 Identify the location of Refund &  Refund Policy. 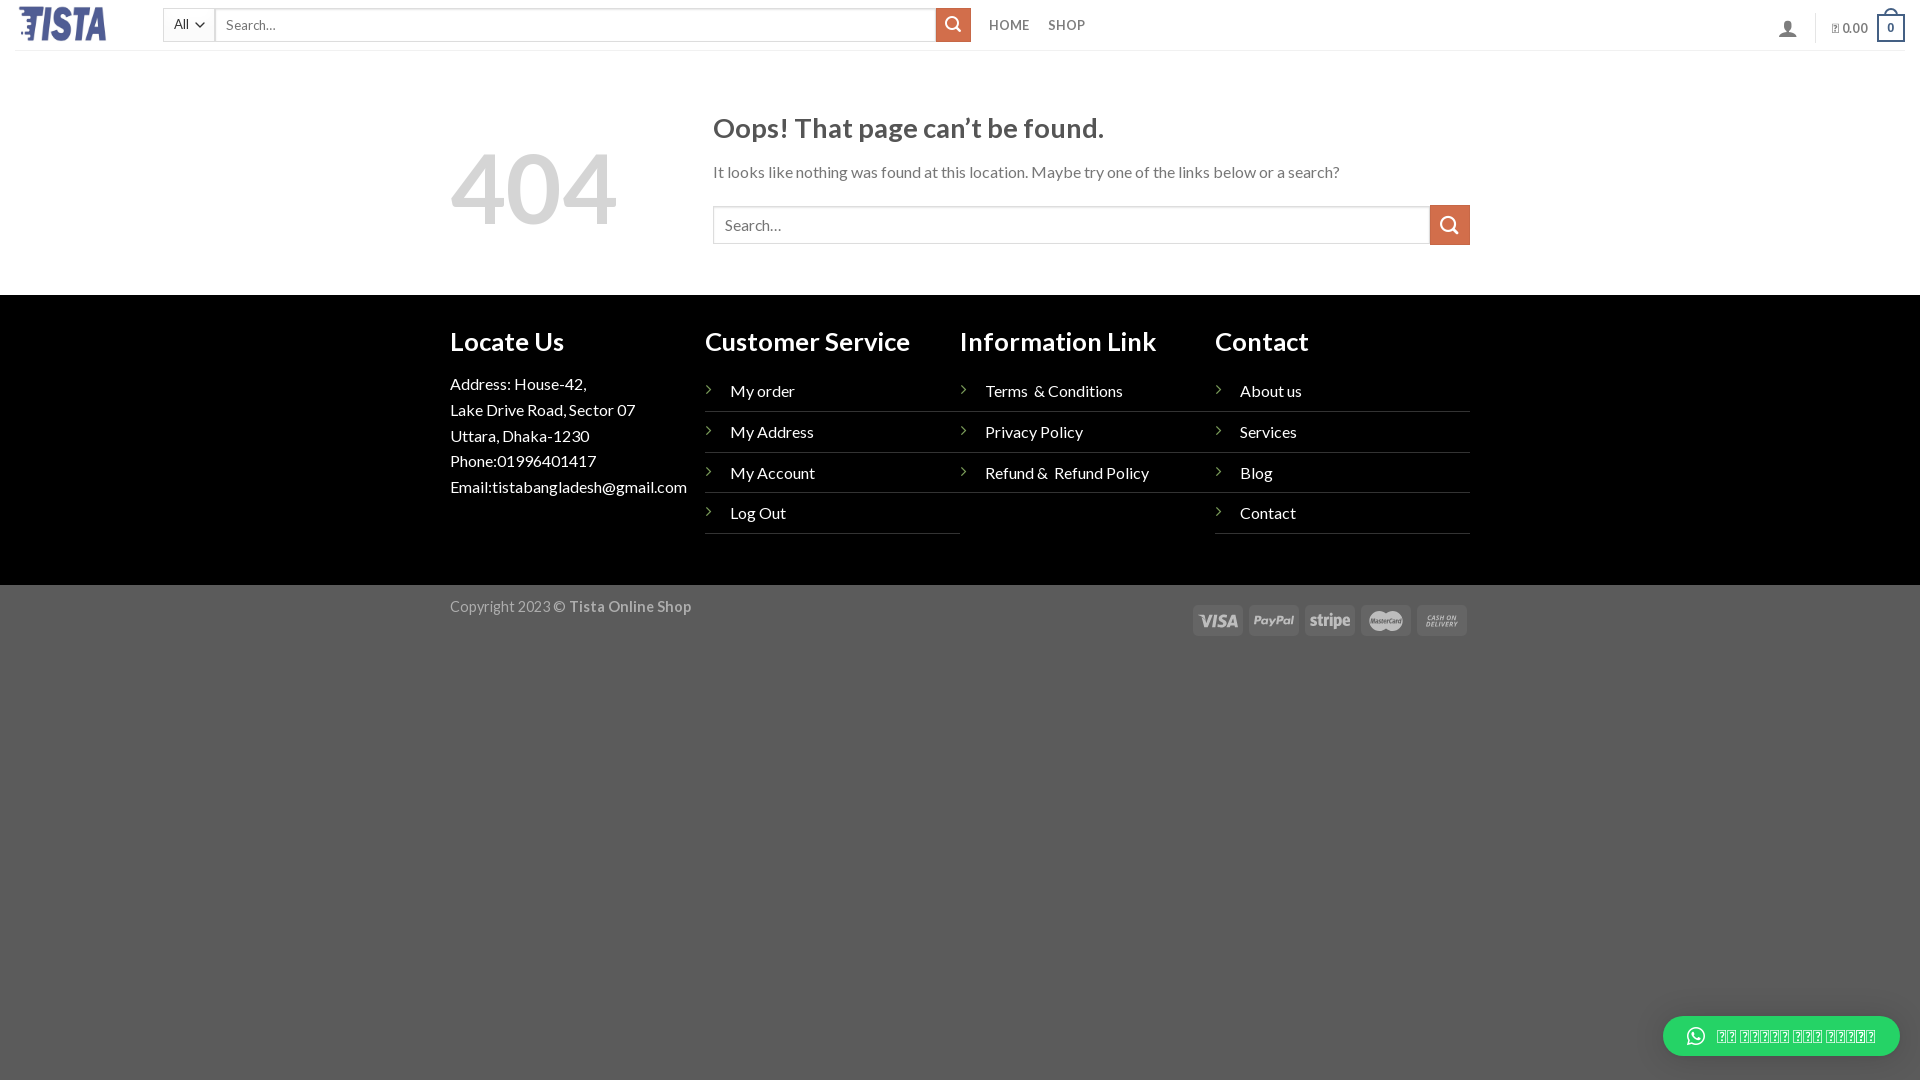
(1067, 472).